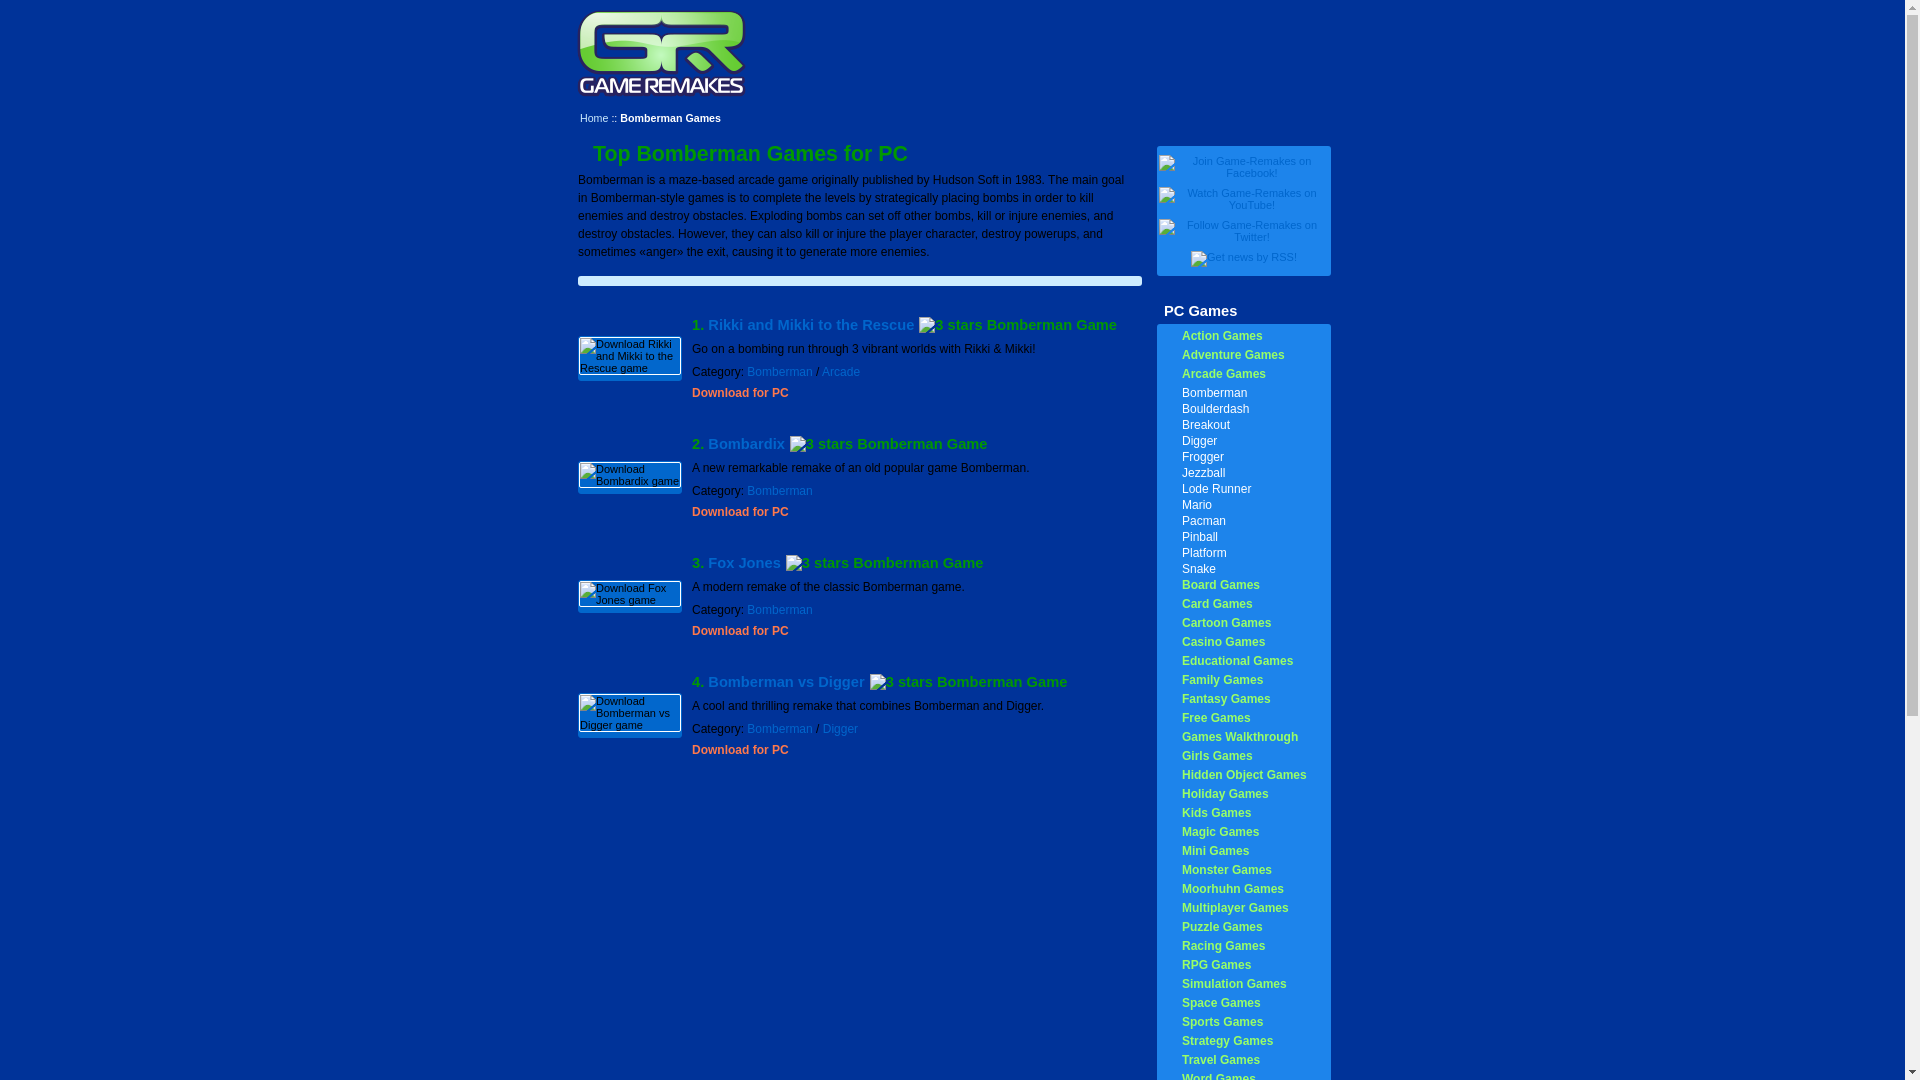  What do you see at coordinates (1203, 472) in the screenshot?
I see `Jezzball` at bounding box center [1203, 472].